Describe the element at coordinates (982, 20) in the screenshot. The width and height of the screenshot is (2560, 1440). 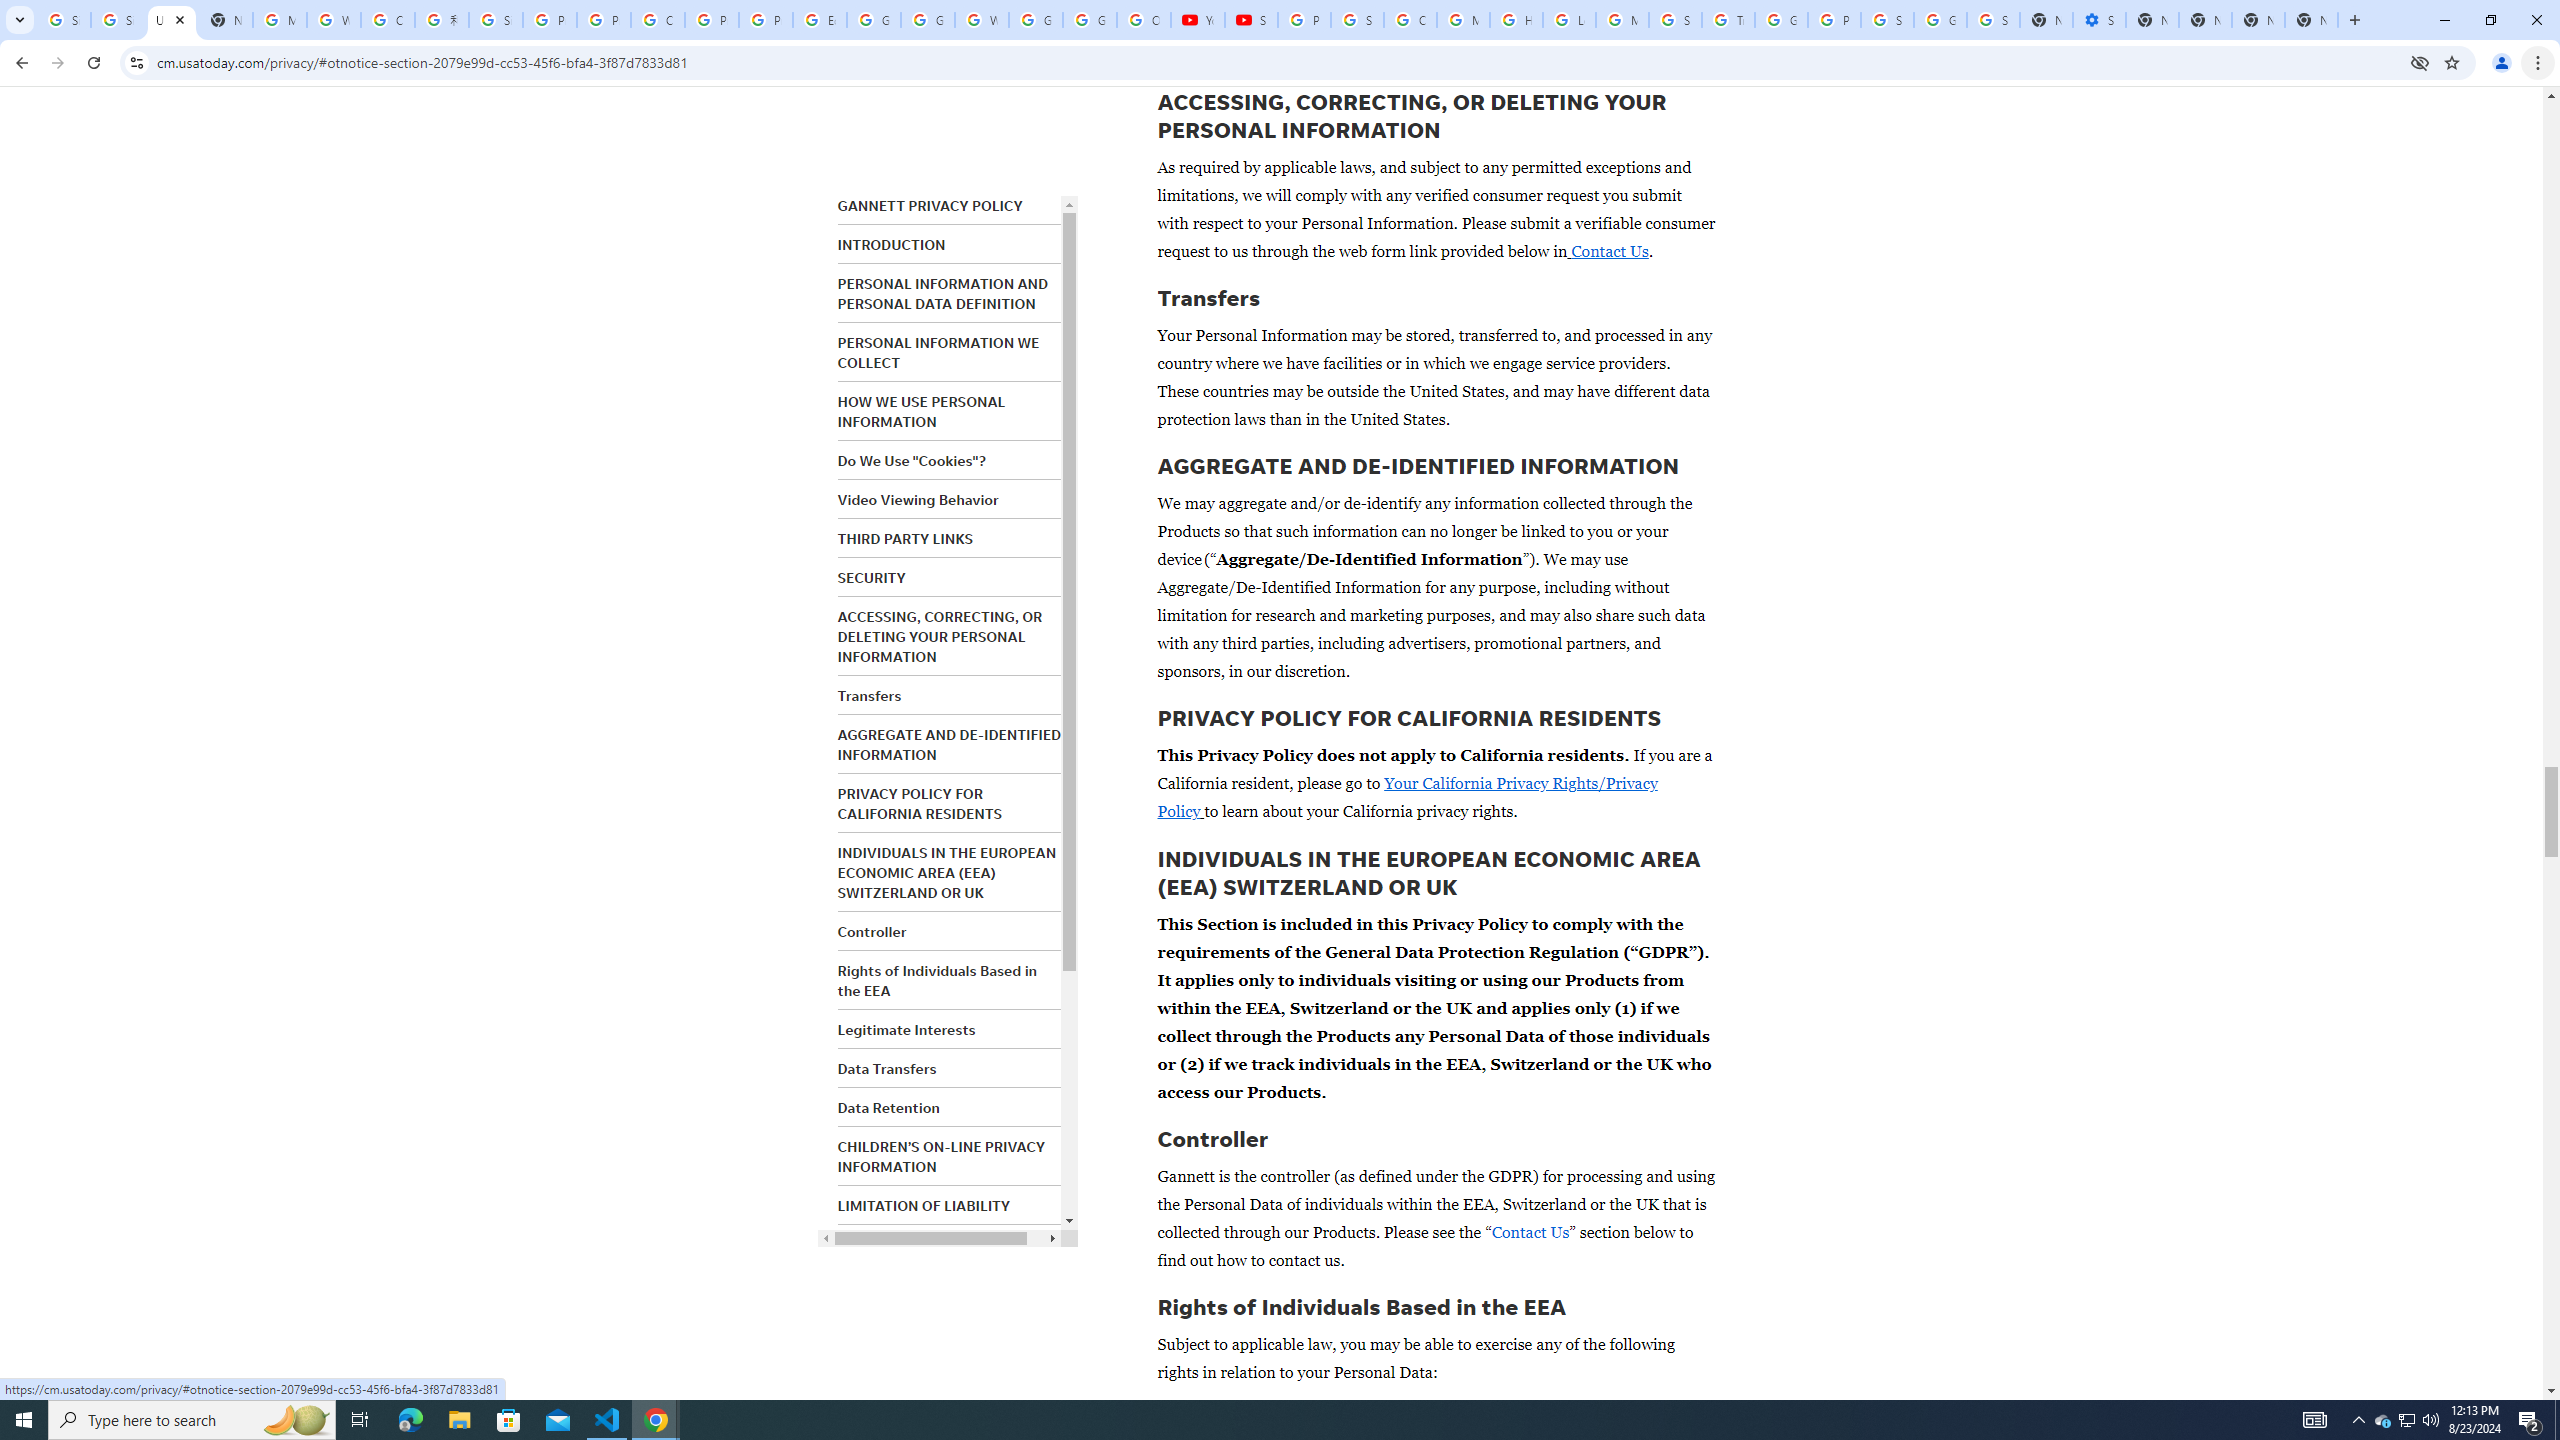
I see `Welcome to My Activity` at that location.